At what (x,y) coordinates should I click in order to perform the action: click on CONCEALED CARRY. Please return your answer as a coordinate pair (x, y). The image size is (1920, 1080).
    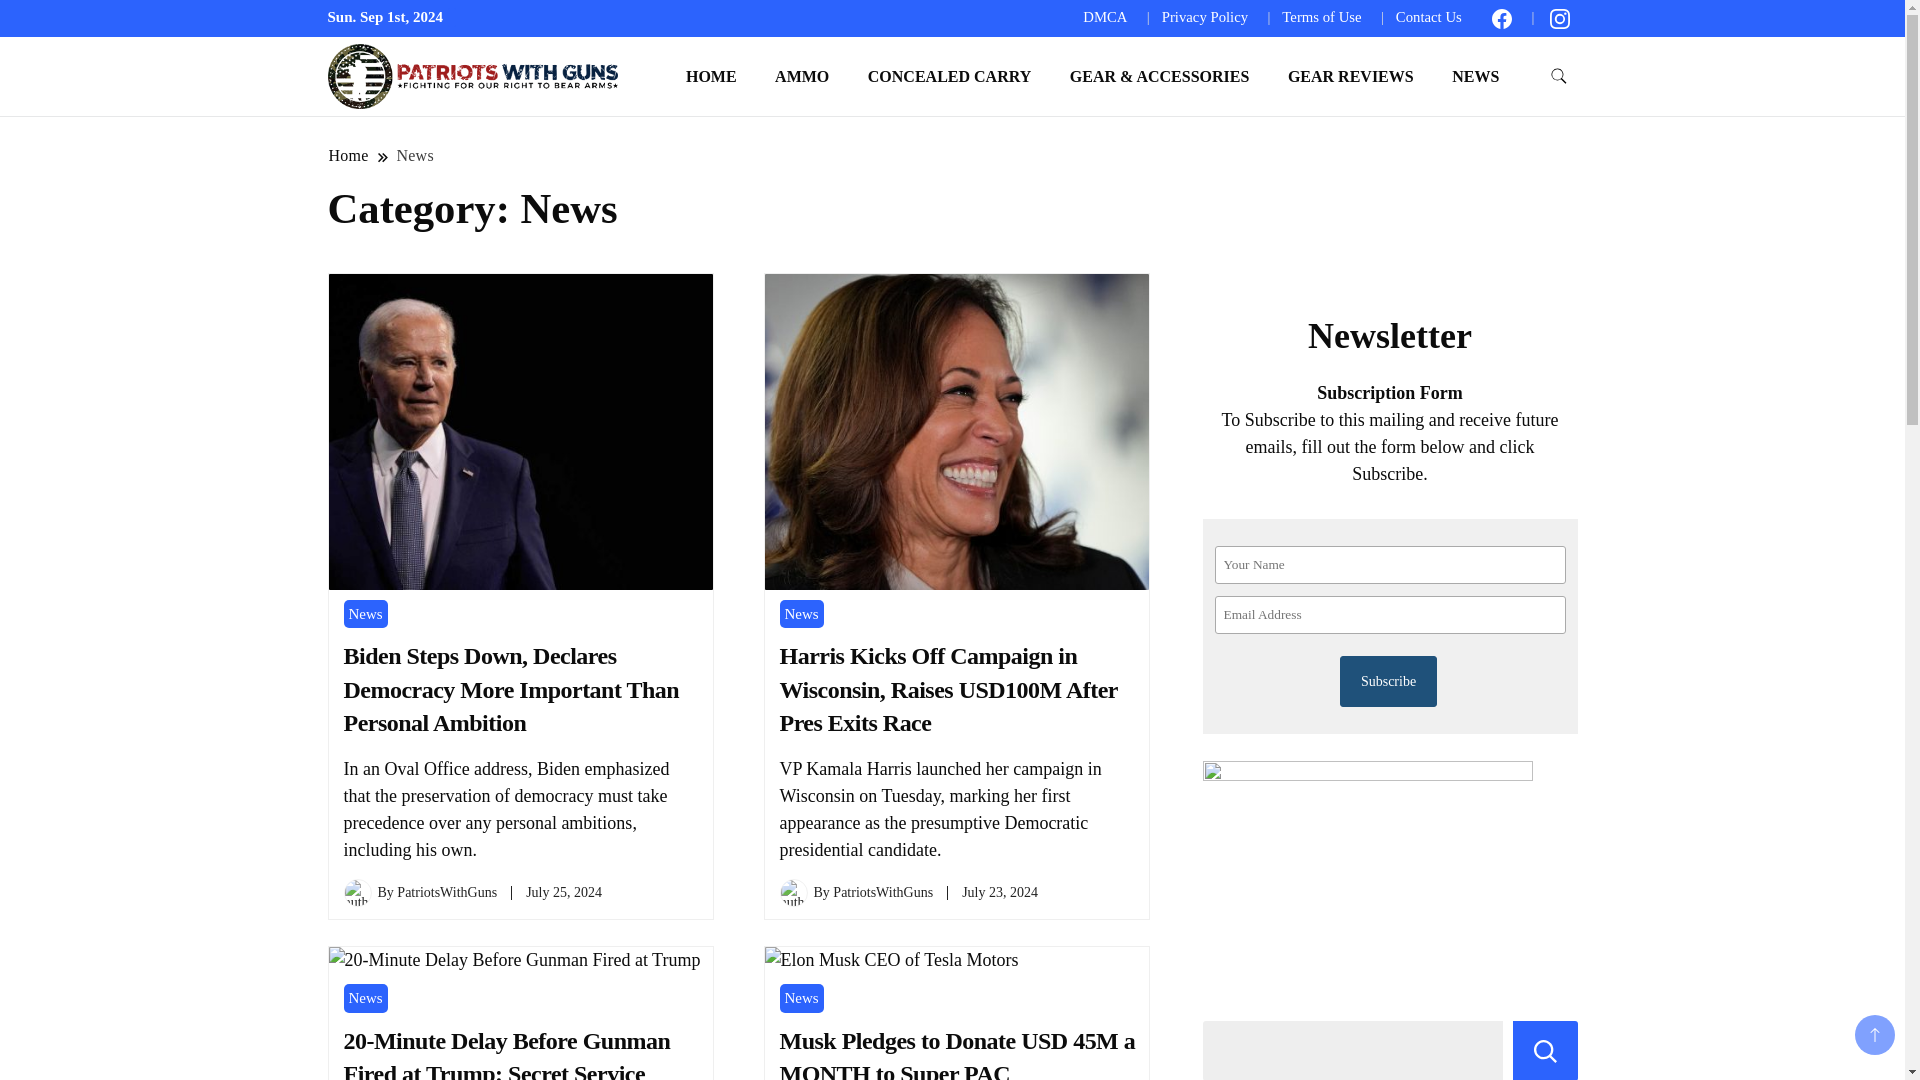
    Looking at the image, I should click on (949, 76).